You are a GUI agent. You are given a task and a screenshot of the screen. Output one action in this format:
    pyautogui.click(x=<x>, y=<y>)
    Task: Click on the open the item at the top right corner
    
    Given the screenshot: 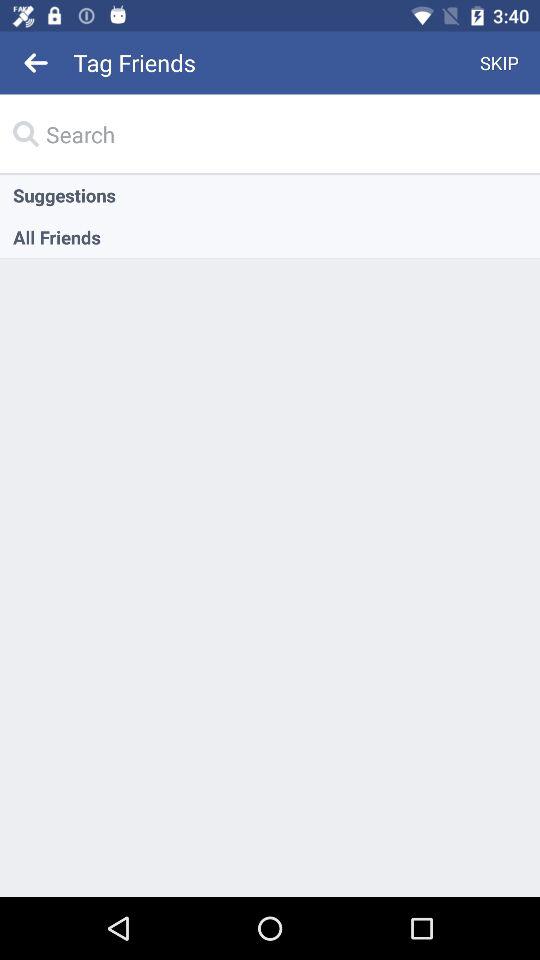 What is the action you would take?
    pyautogui.click(x=500, y=62)
    